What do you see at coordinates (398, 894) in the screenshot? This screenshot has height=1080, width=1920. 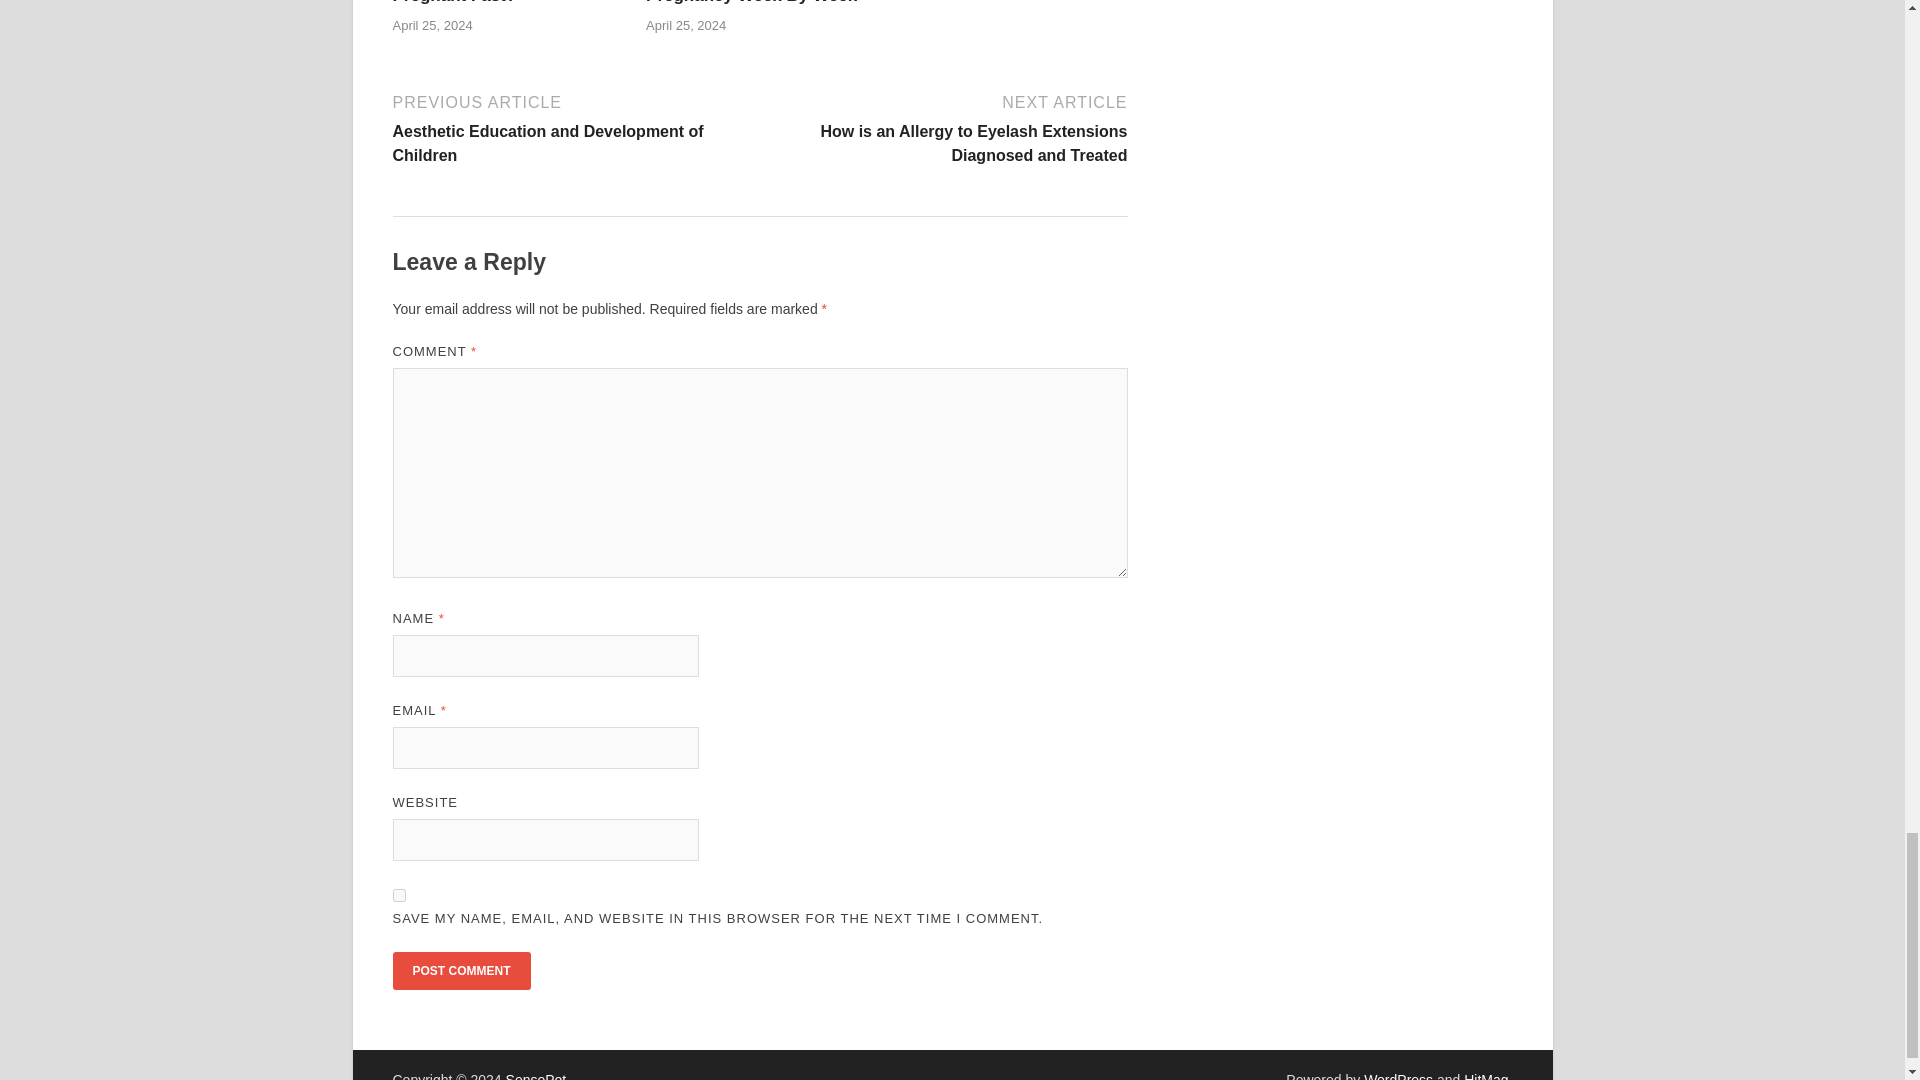 I see `yes` at bounding box center [398, 894].